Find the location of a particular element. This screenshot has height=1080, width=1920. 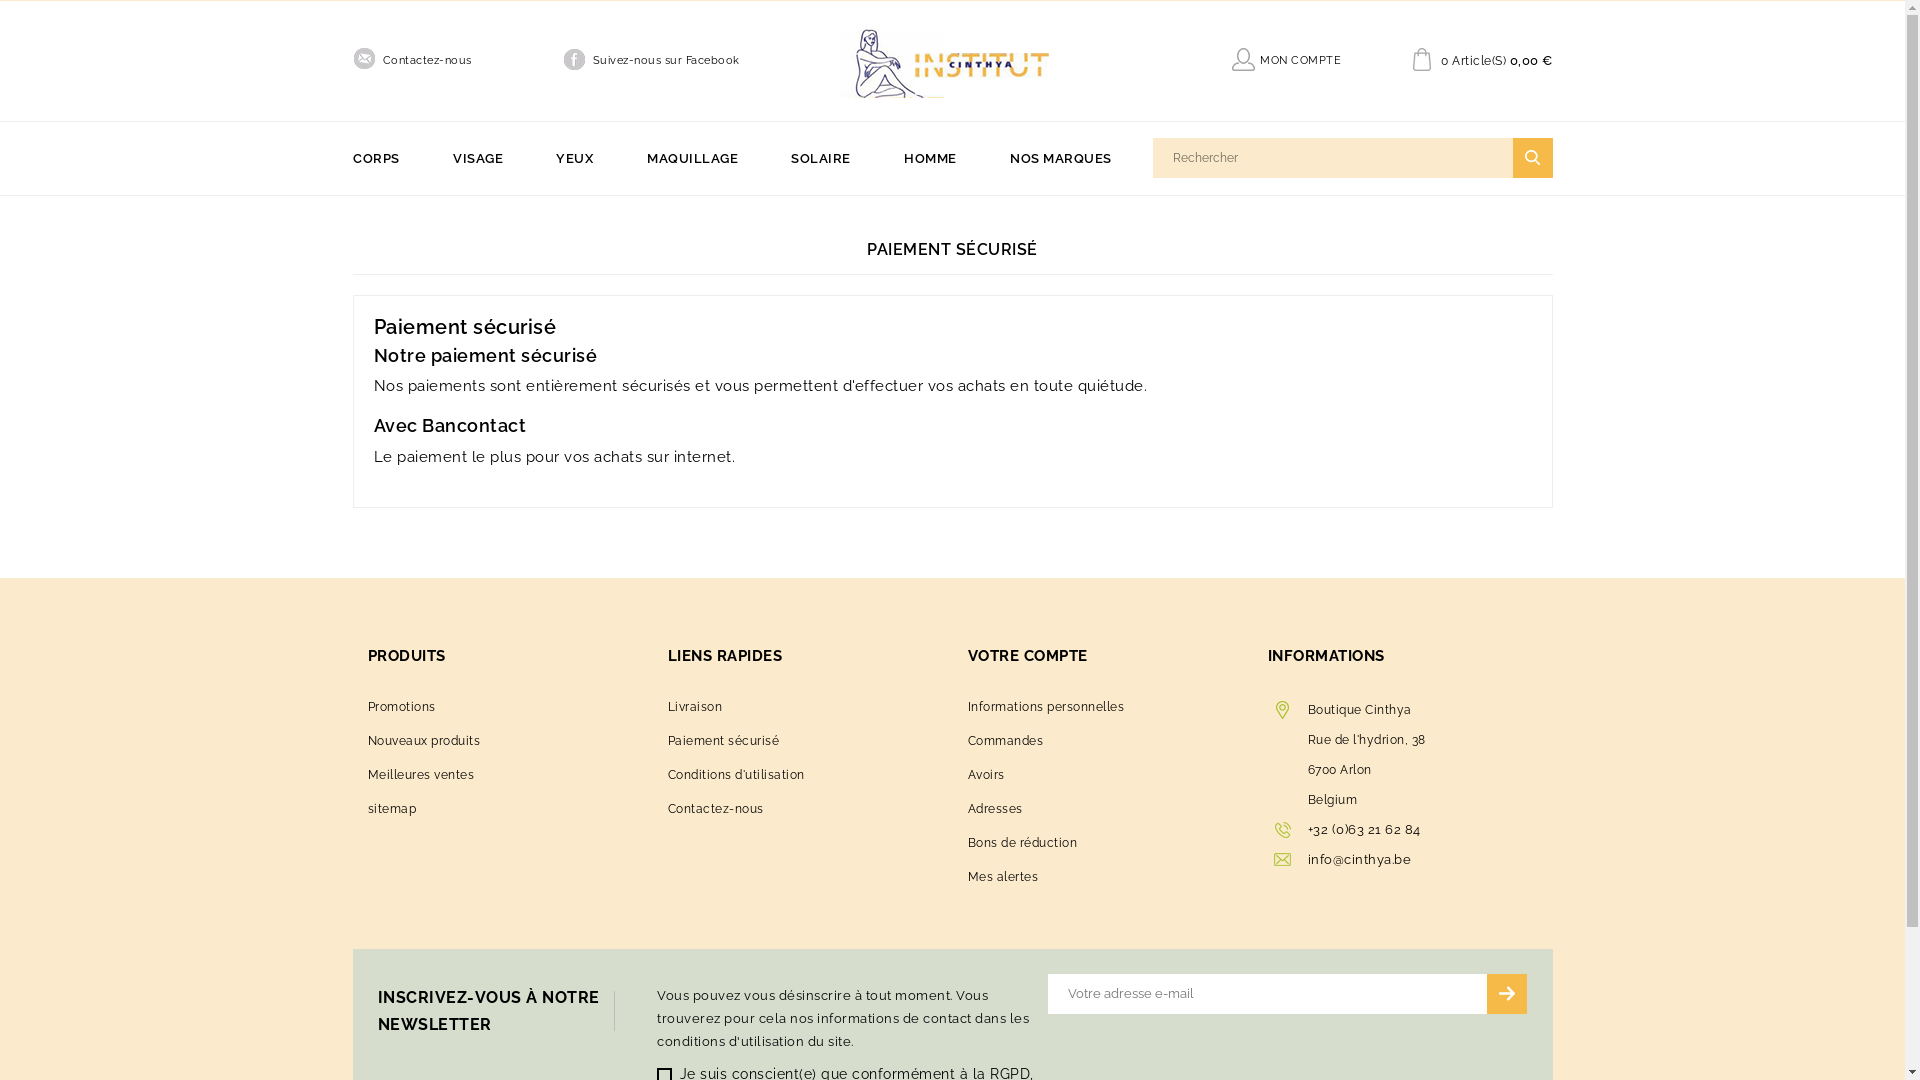

Teint is located at coordinates (721, 210).